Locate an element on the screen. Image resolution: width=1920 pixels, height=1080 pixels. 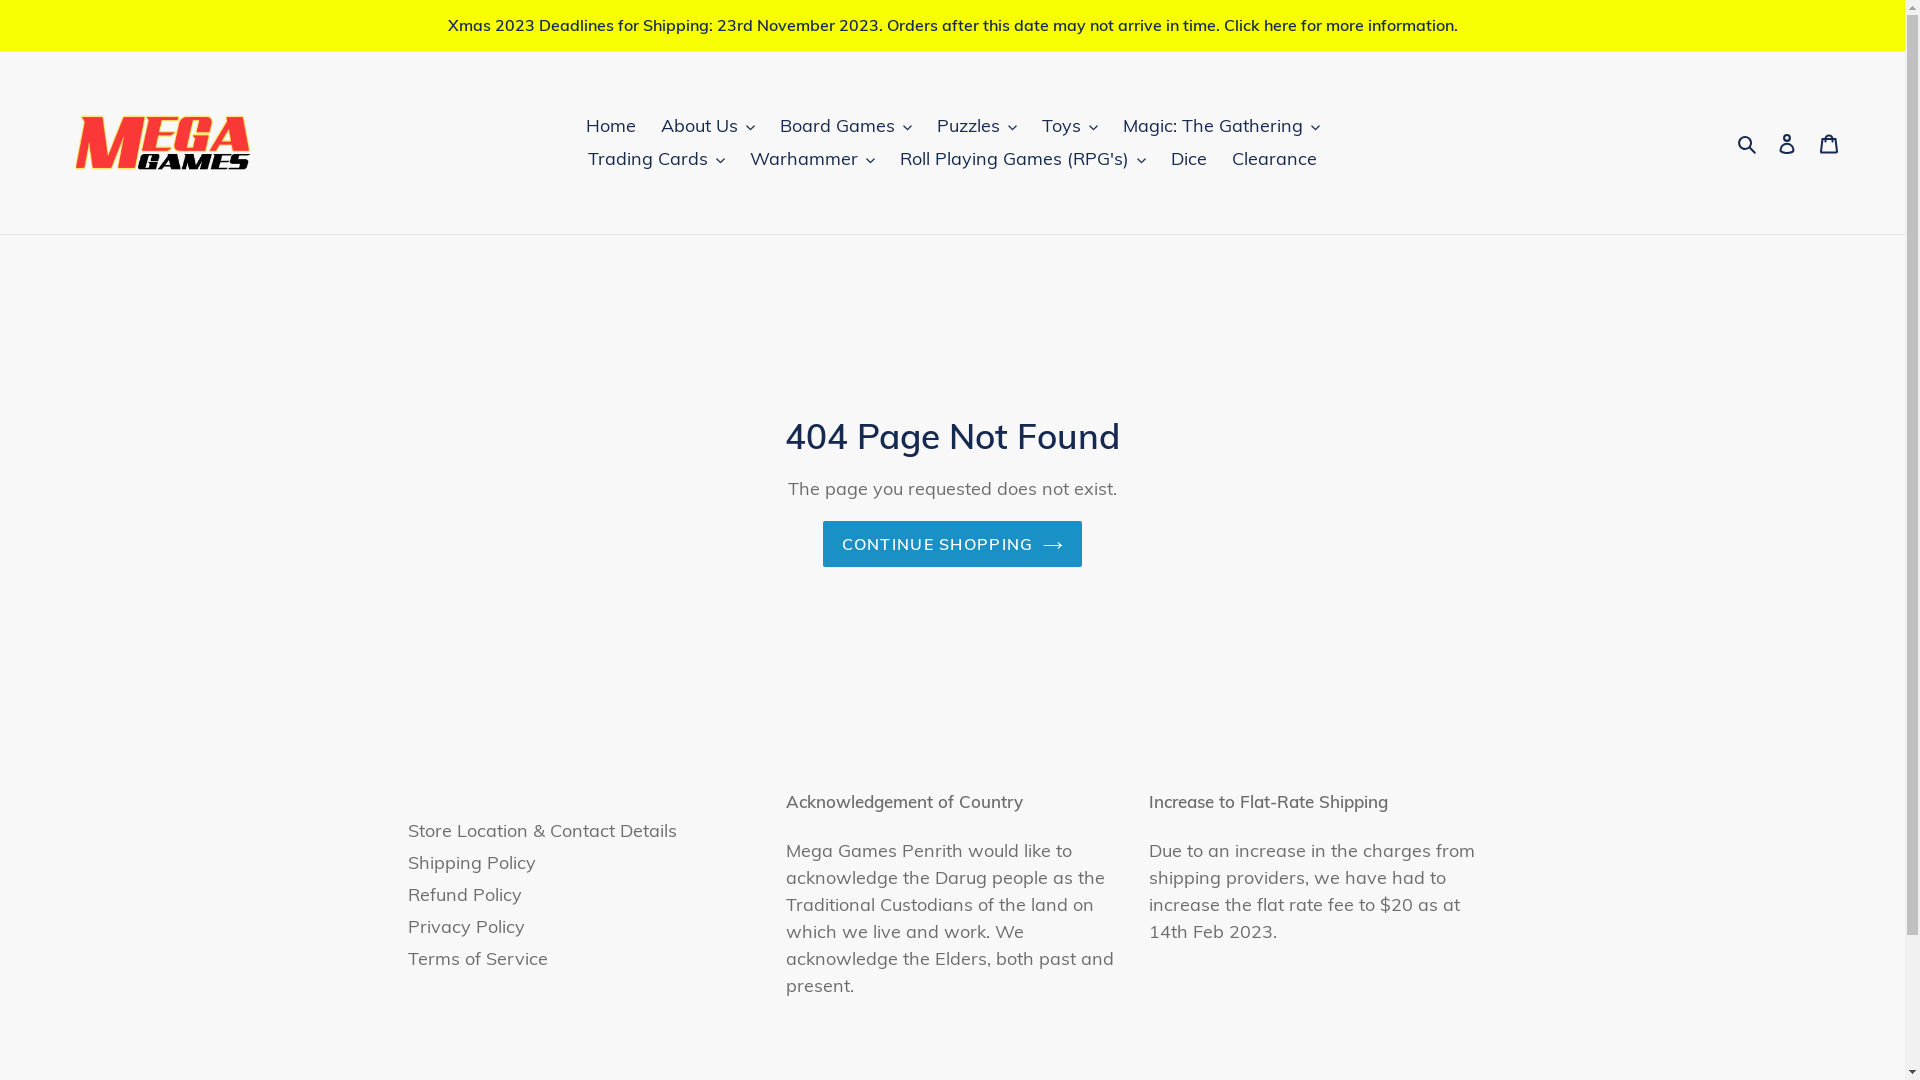
Trading Cards is located at coordinates (656, 158).